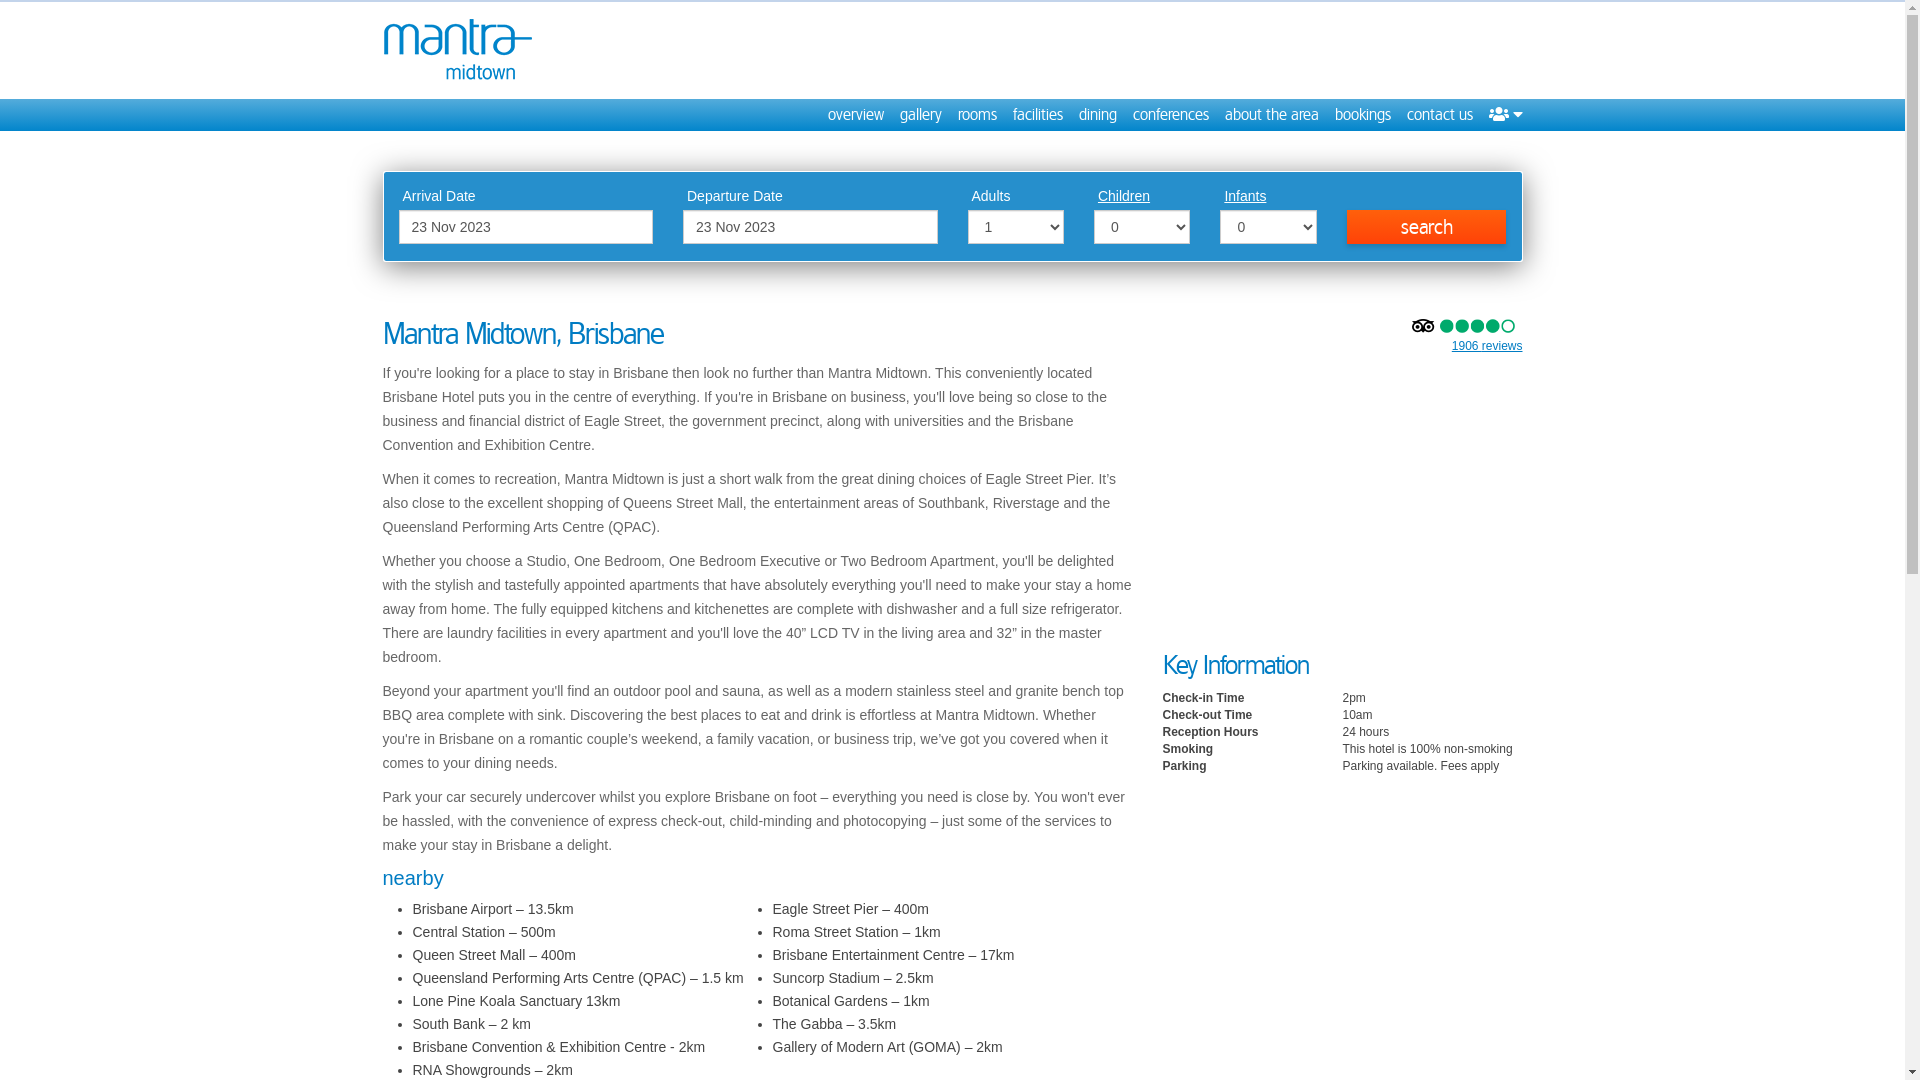 This screenshot has height=1080, width=1920. I want to click on rooms, so click(978, 115).